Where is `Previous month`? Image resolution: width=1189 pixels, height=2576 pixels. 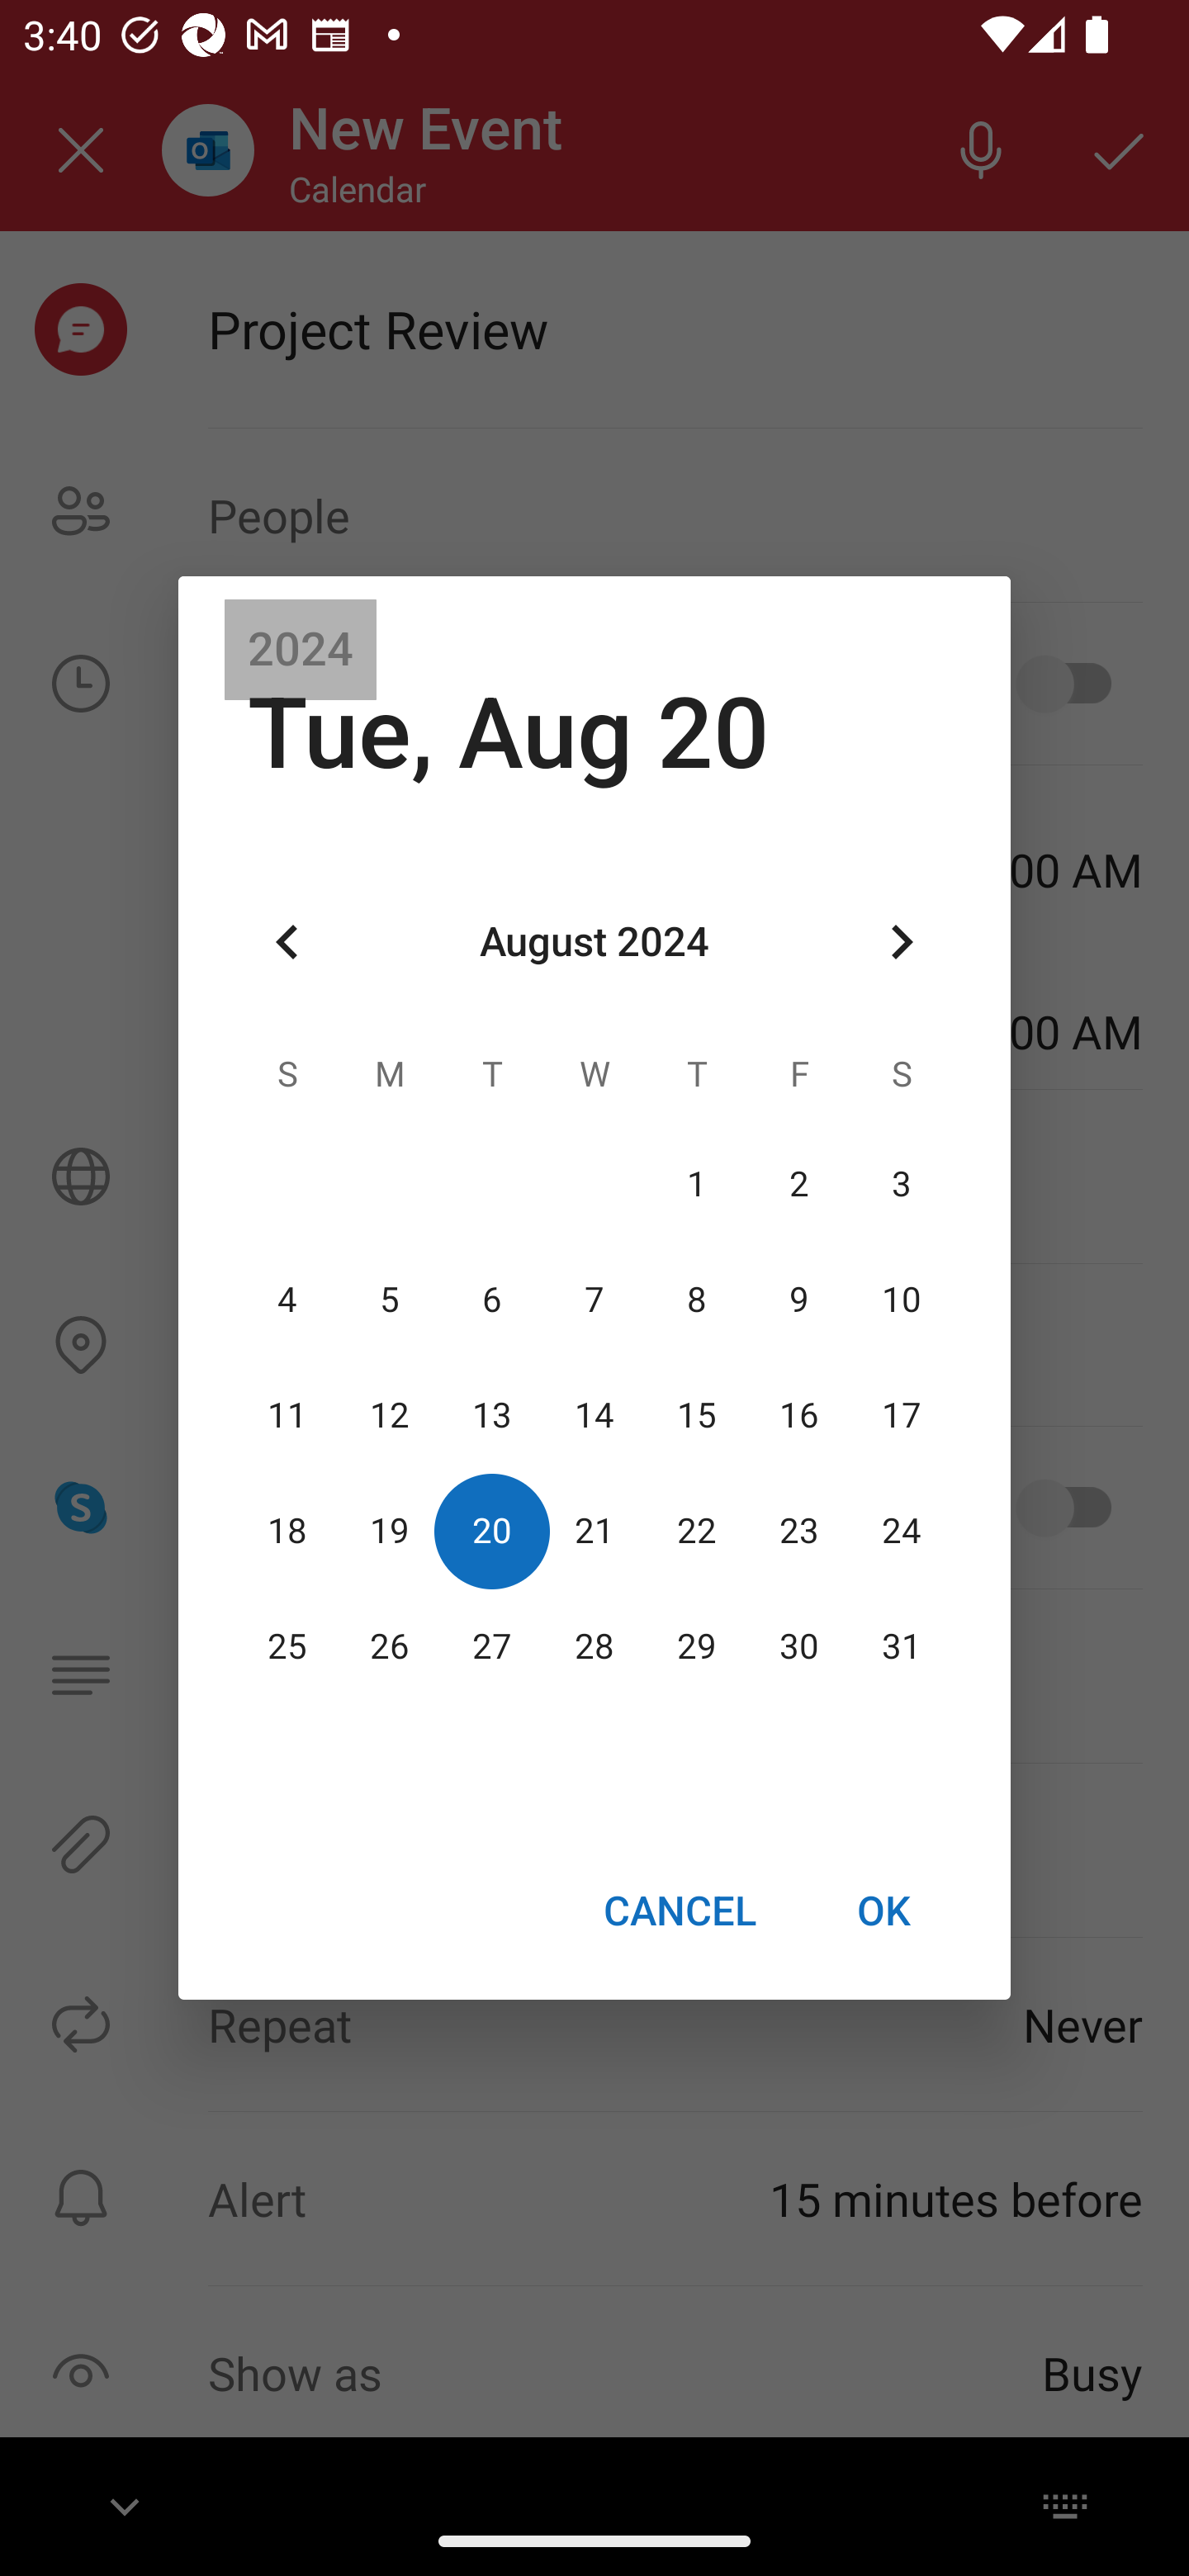
Previous month is located at coordinates (287, 943).